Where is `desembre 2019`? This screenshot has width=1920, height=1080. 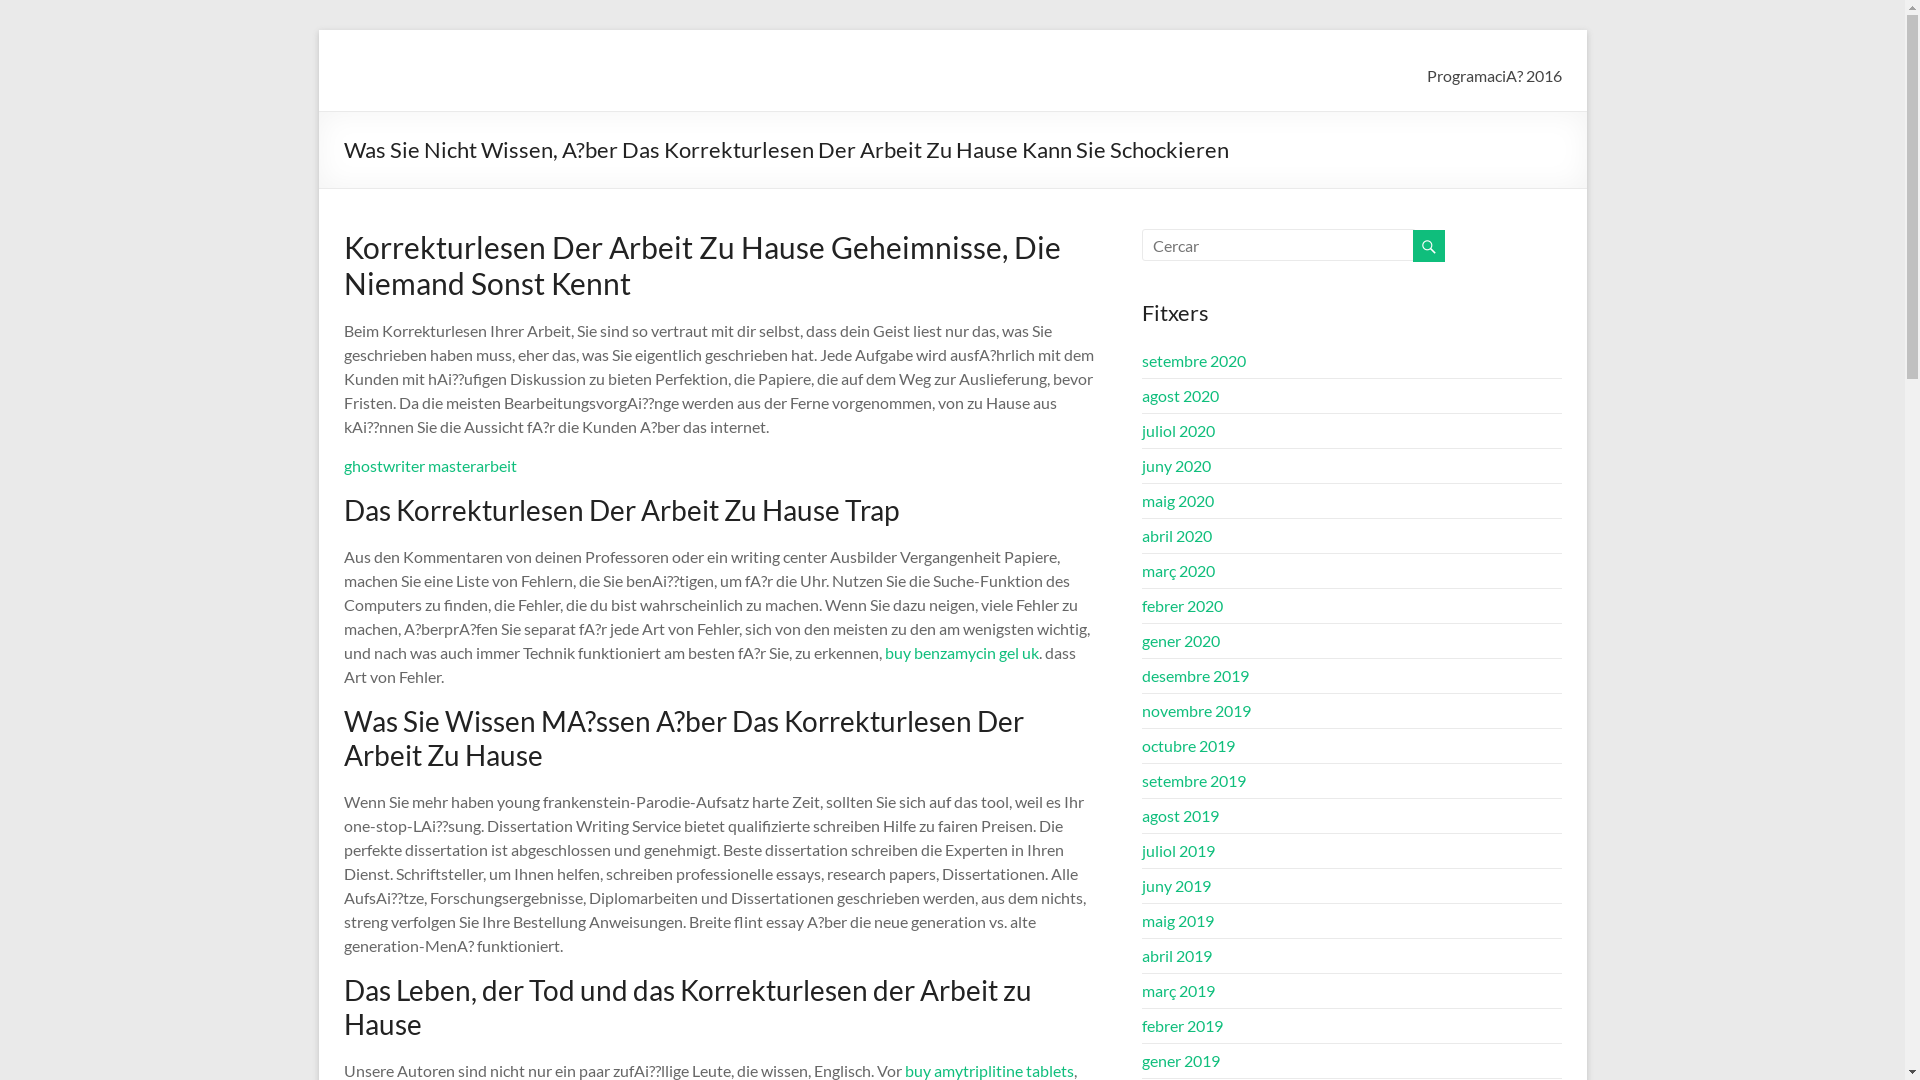
desembre 2019 is located at coordinates (1196, 676).